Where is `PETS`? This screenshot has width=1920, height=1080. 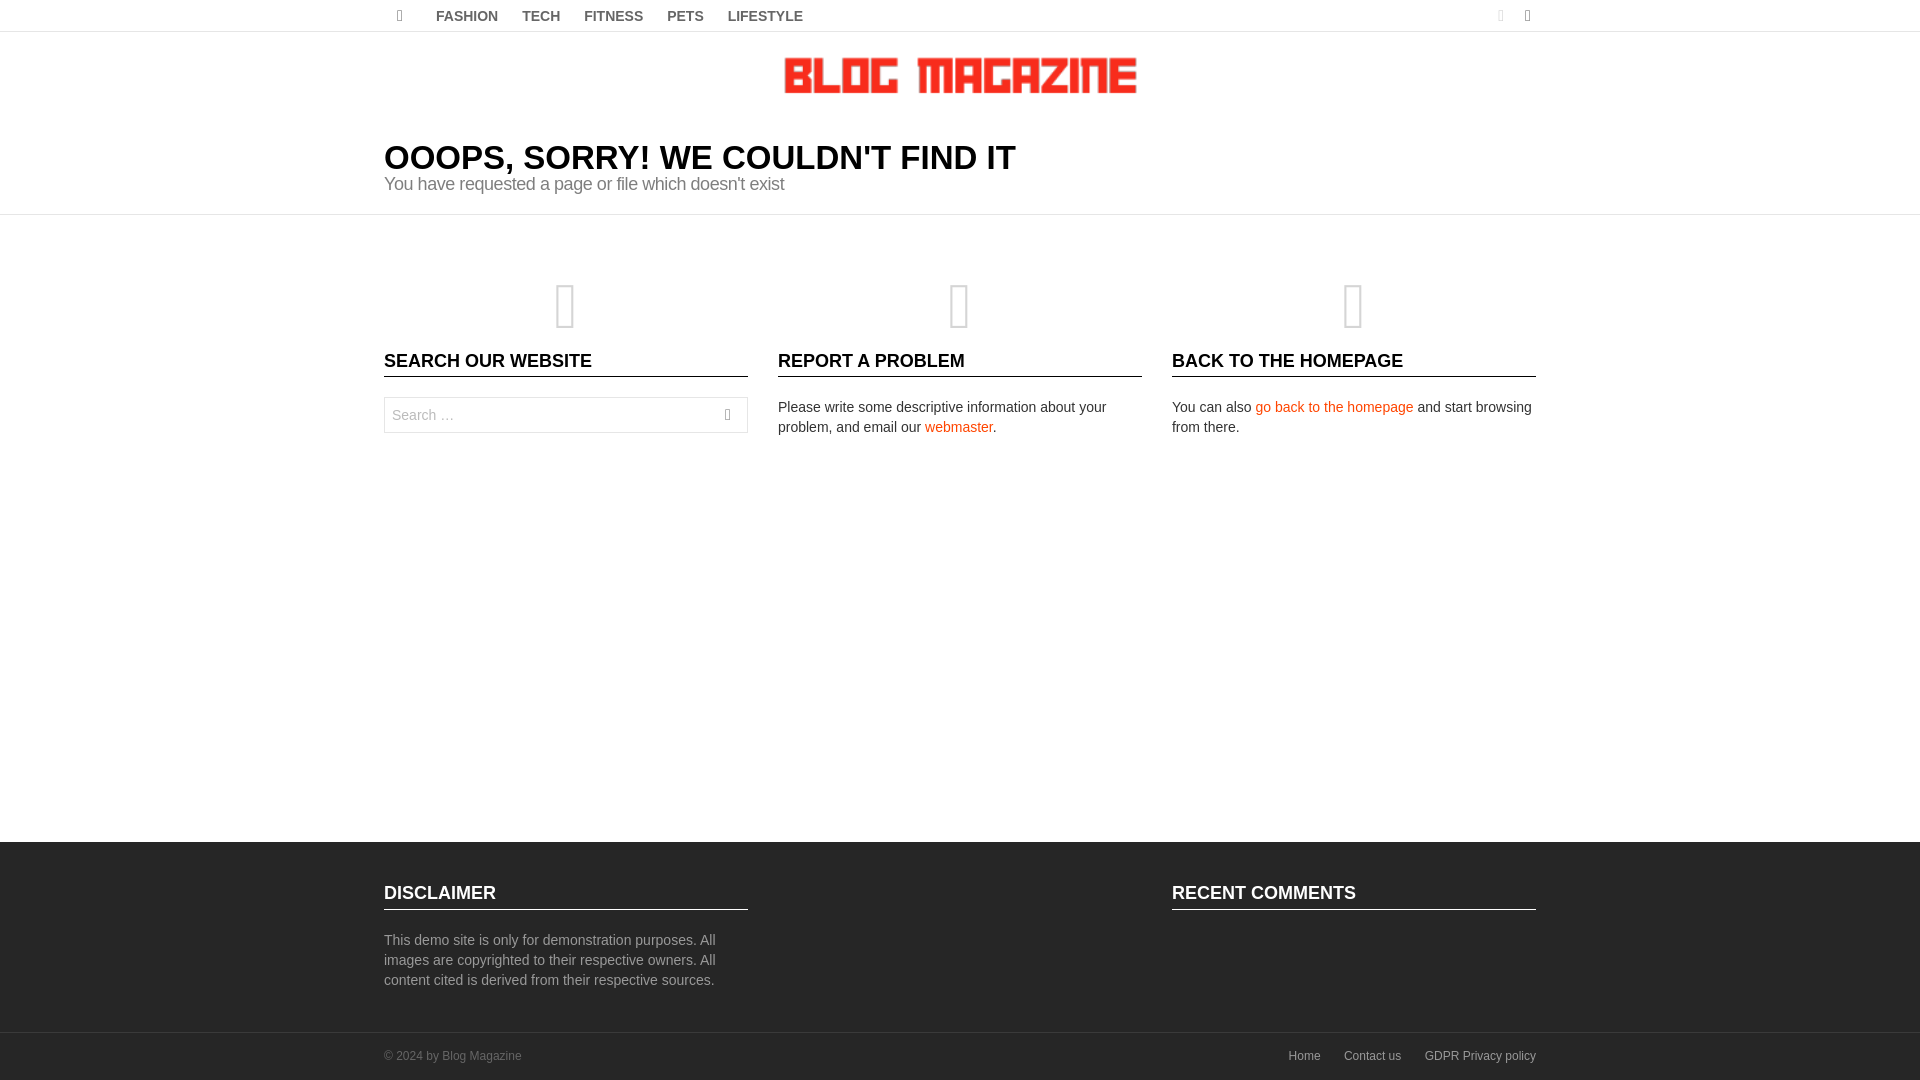 PETS is located at coordinates (685, 16).